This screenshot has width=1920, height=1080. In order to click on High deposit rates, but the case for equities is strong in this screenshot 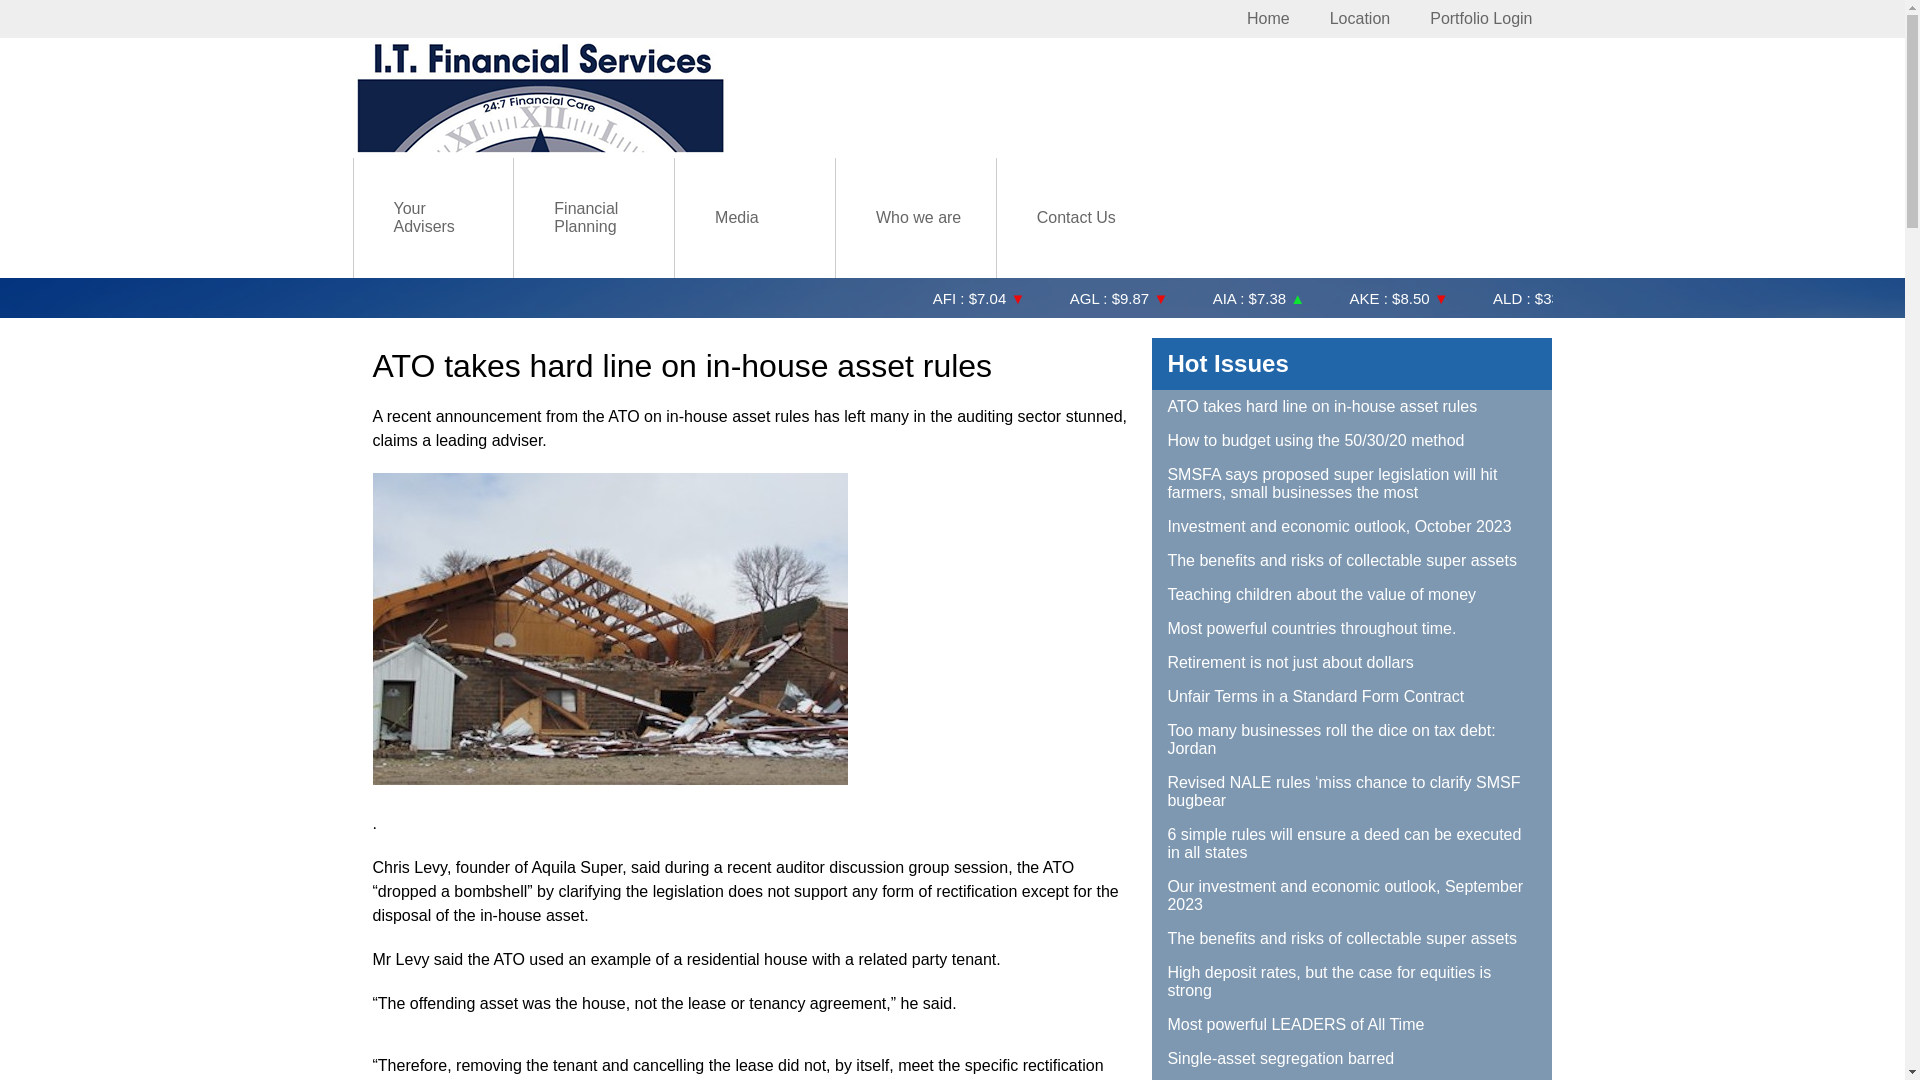, I will do `click(1352, 982)`.